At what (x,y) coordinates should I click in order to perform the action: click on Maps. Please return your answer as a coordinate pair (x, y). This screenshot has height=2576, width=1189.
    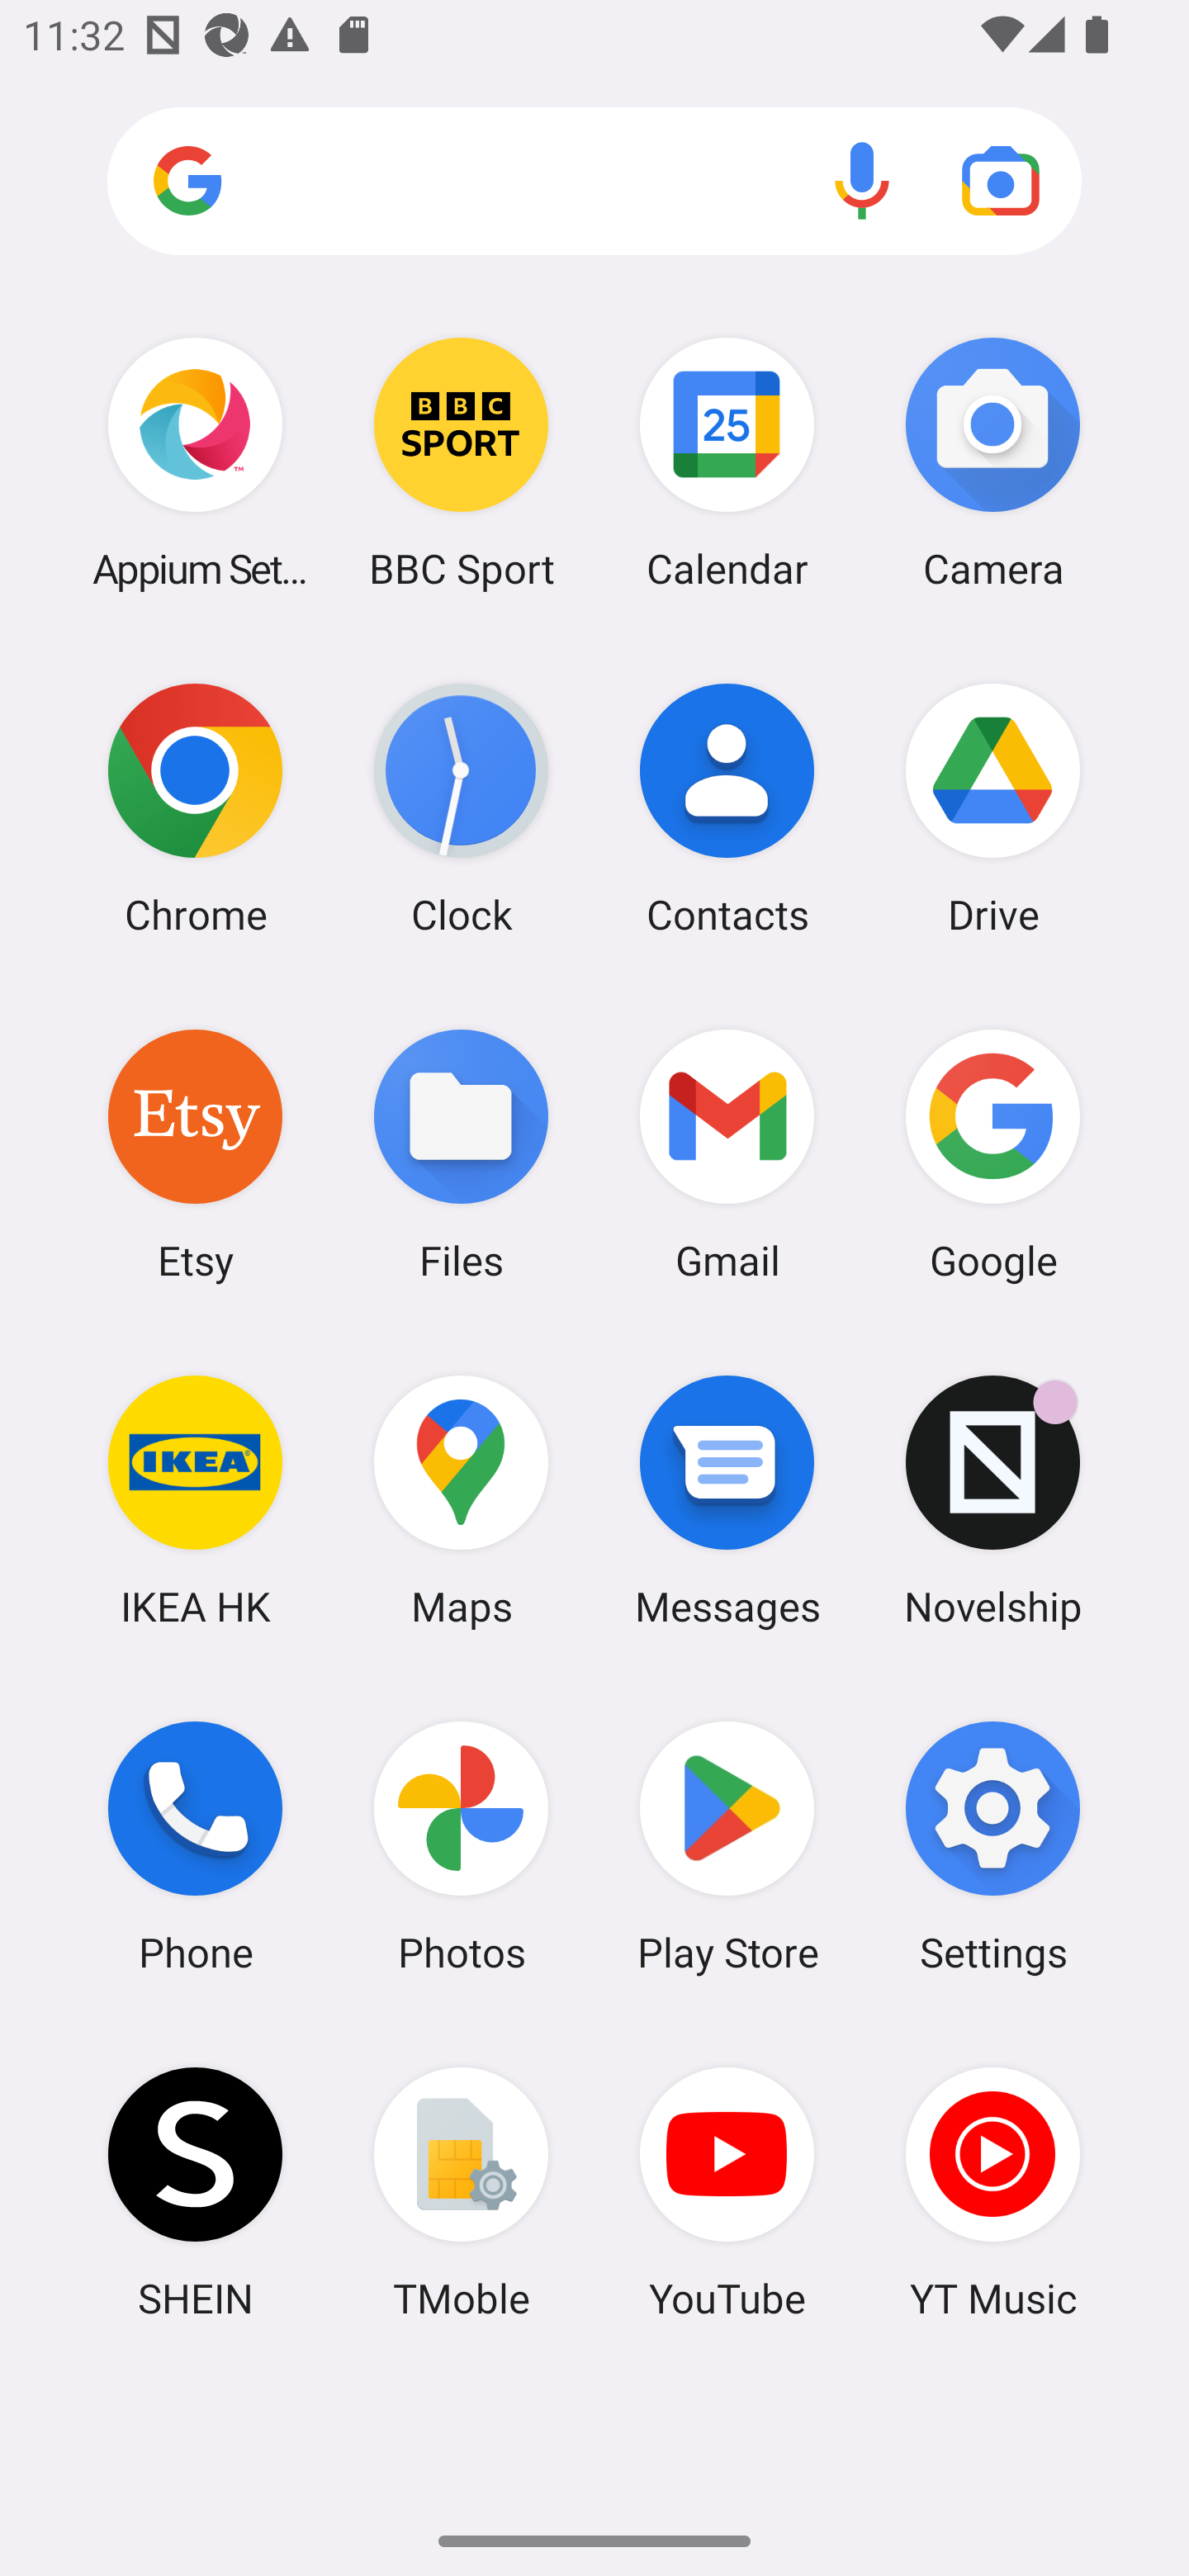
    Looking at the image, I should click on (461, 1500).